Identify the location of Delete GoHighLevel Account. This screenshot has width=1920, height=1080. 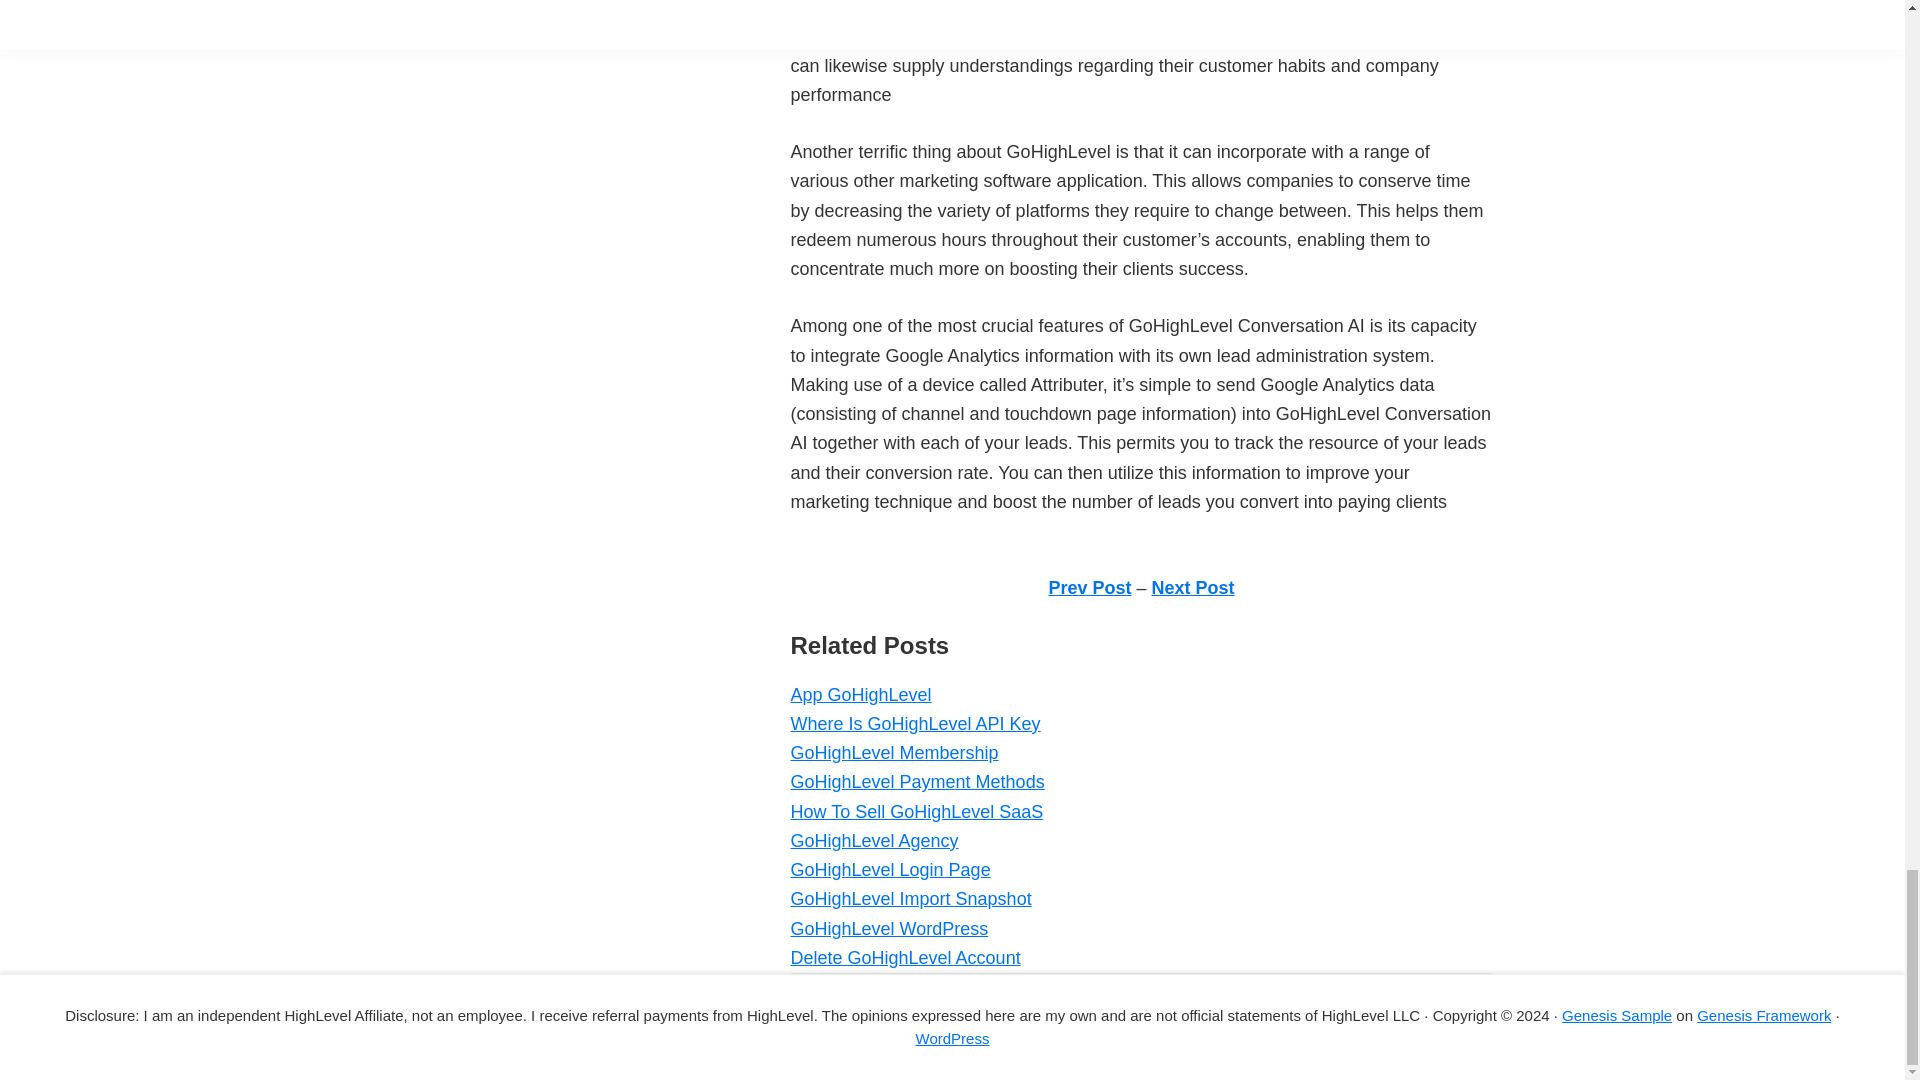
(904, 958).